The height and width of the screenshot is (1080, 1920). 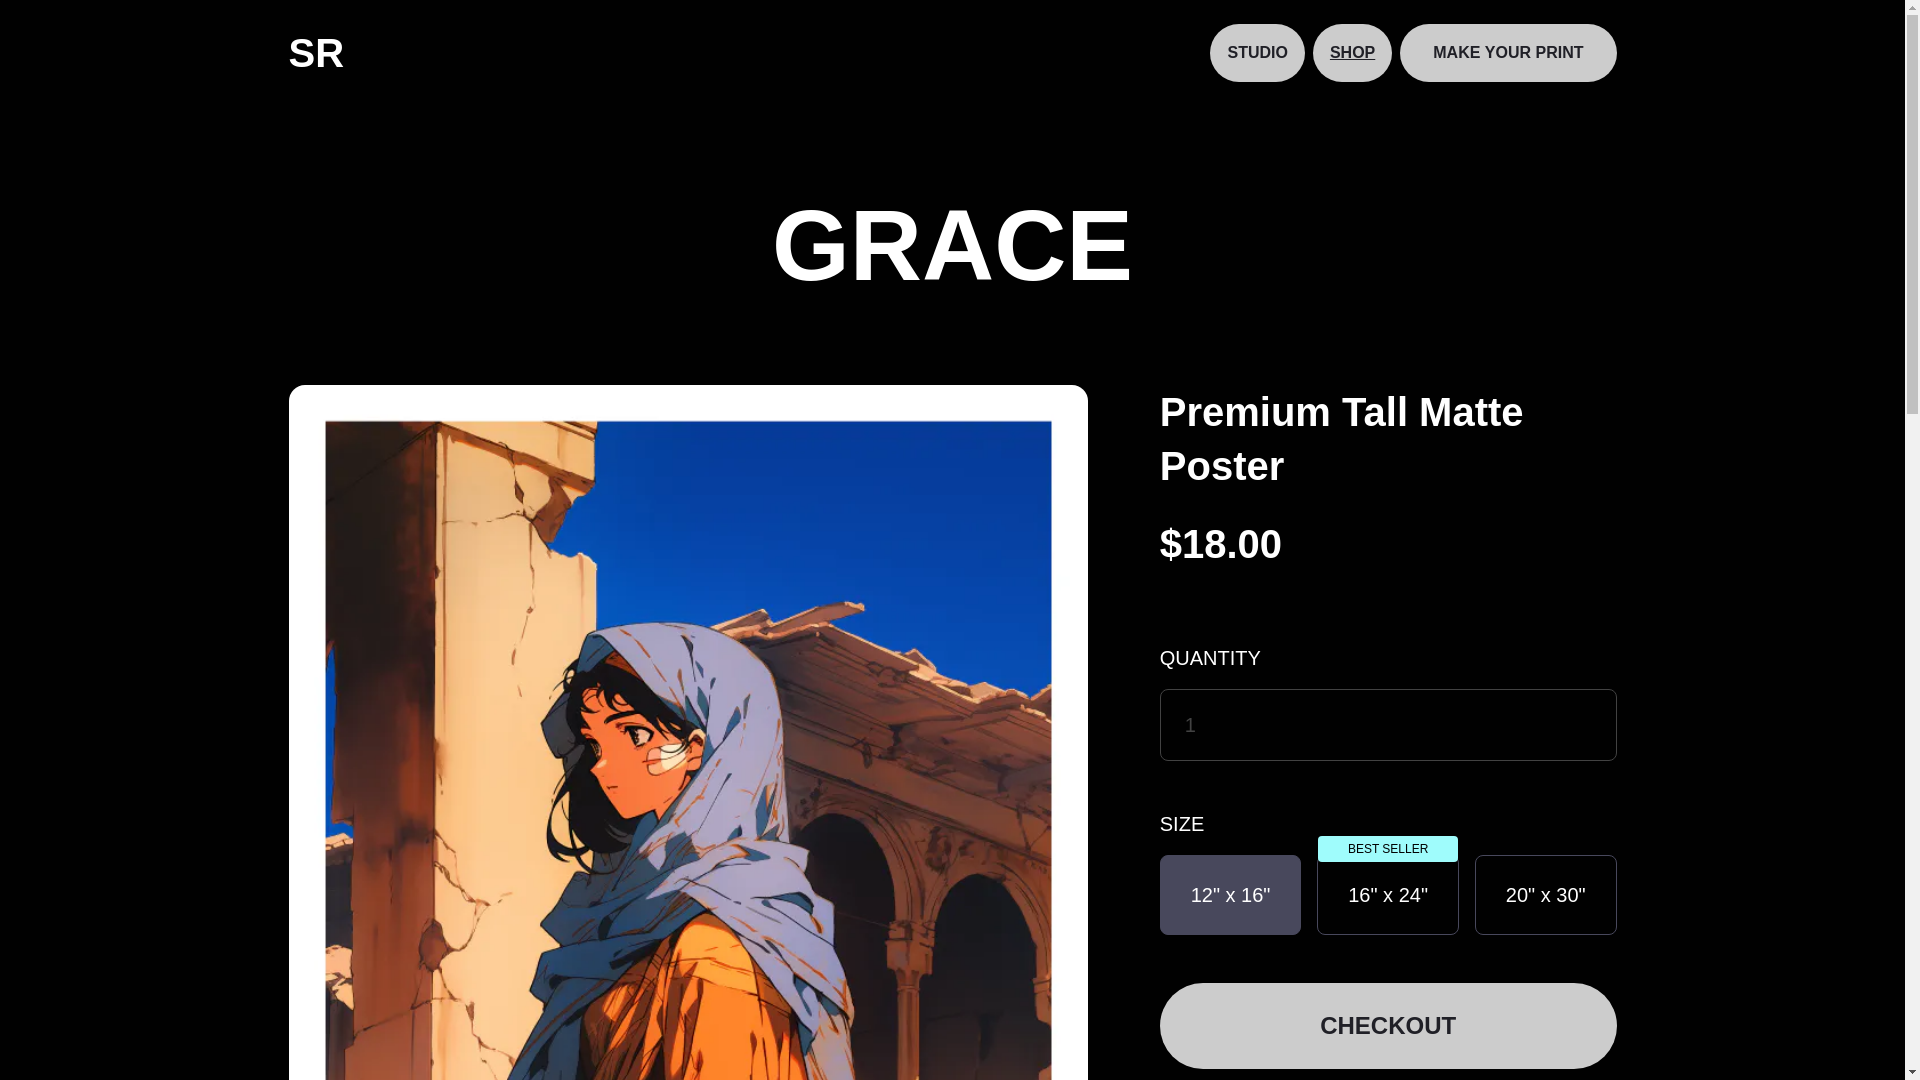 What do you see at coordinates (1508, 52) in the screenshot?
I see `MAKE YOUR PRINT` at bounding box center [1508, 52].